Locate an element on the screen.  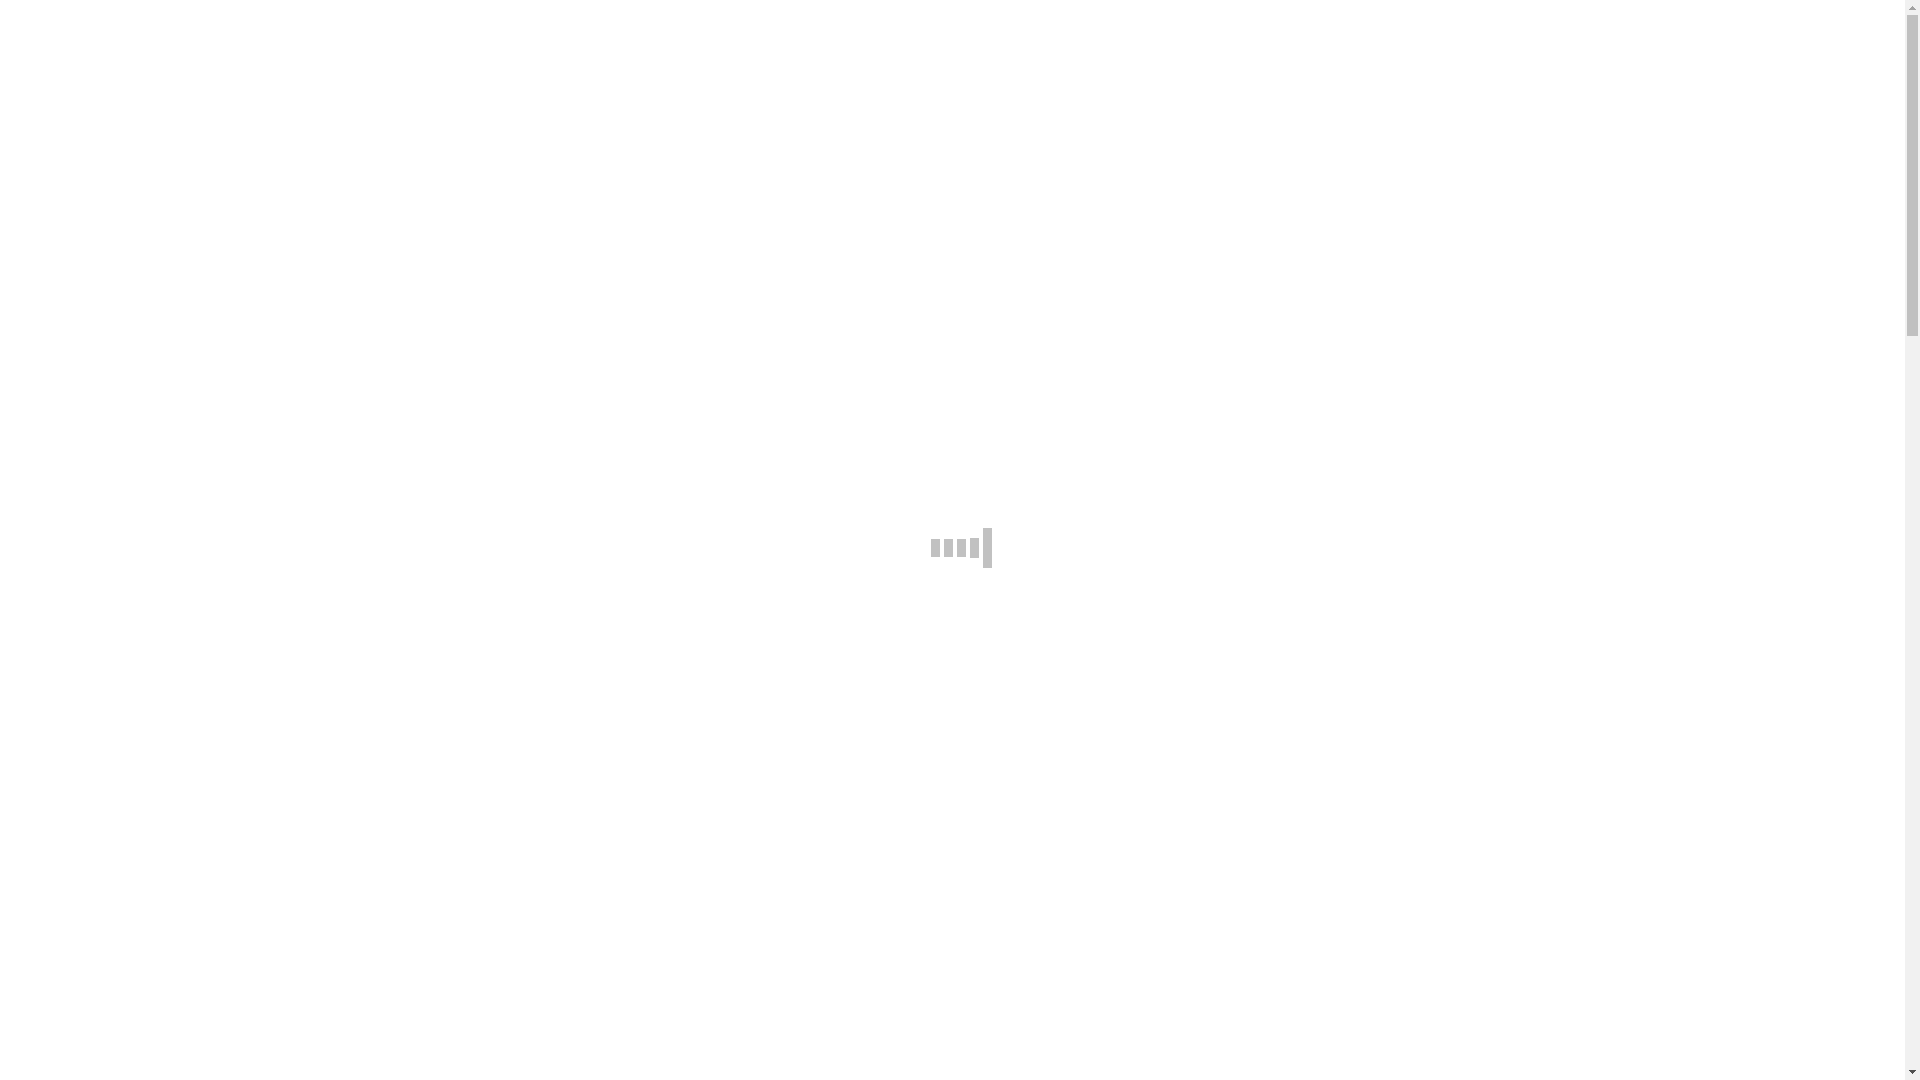
Bark Lake Project is located at coordinates (186, 506).